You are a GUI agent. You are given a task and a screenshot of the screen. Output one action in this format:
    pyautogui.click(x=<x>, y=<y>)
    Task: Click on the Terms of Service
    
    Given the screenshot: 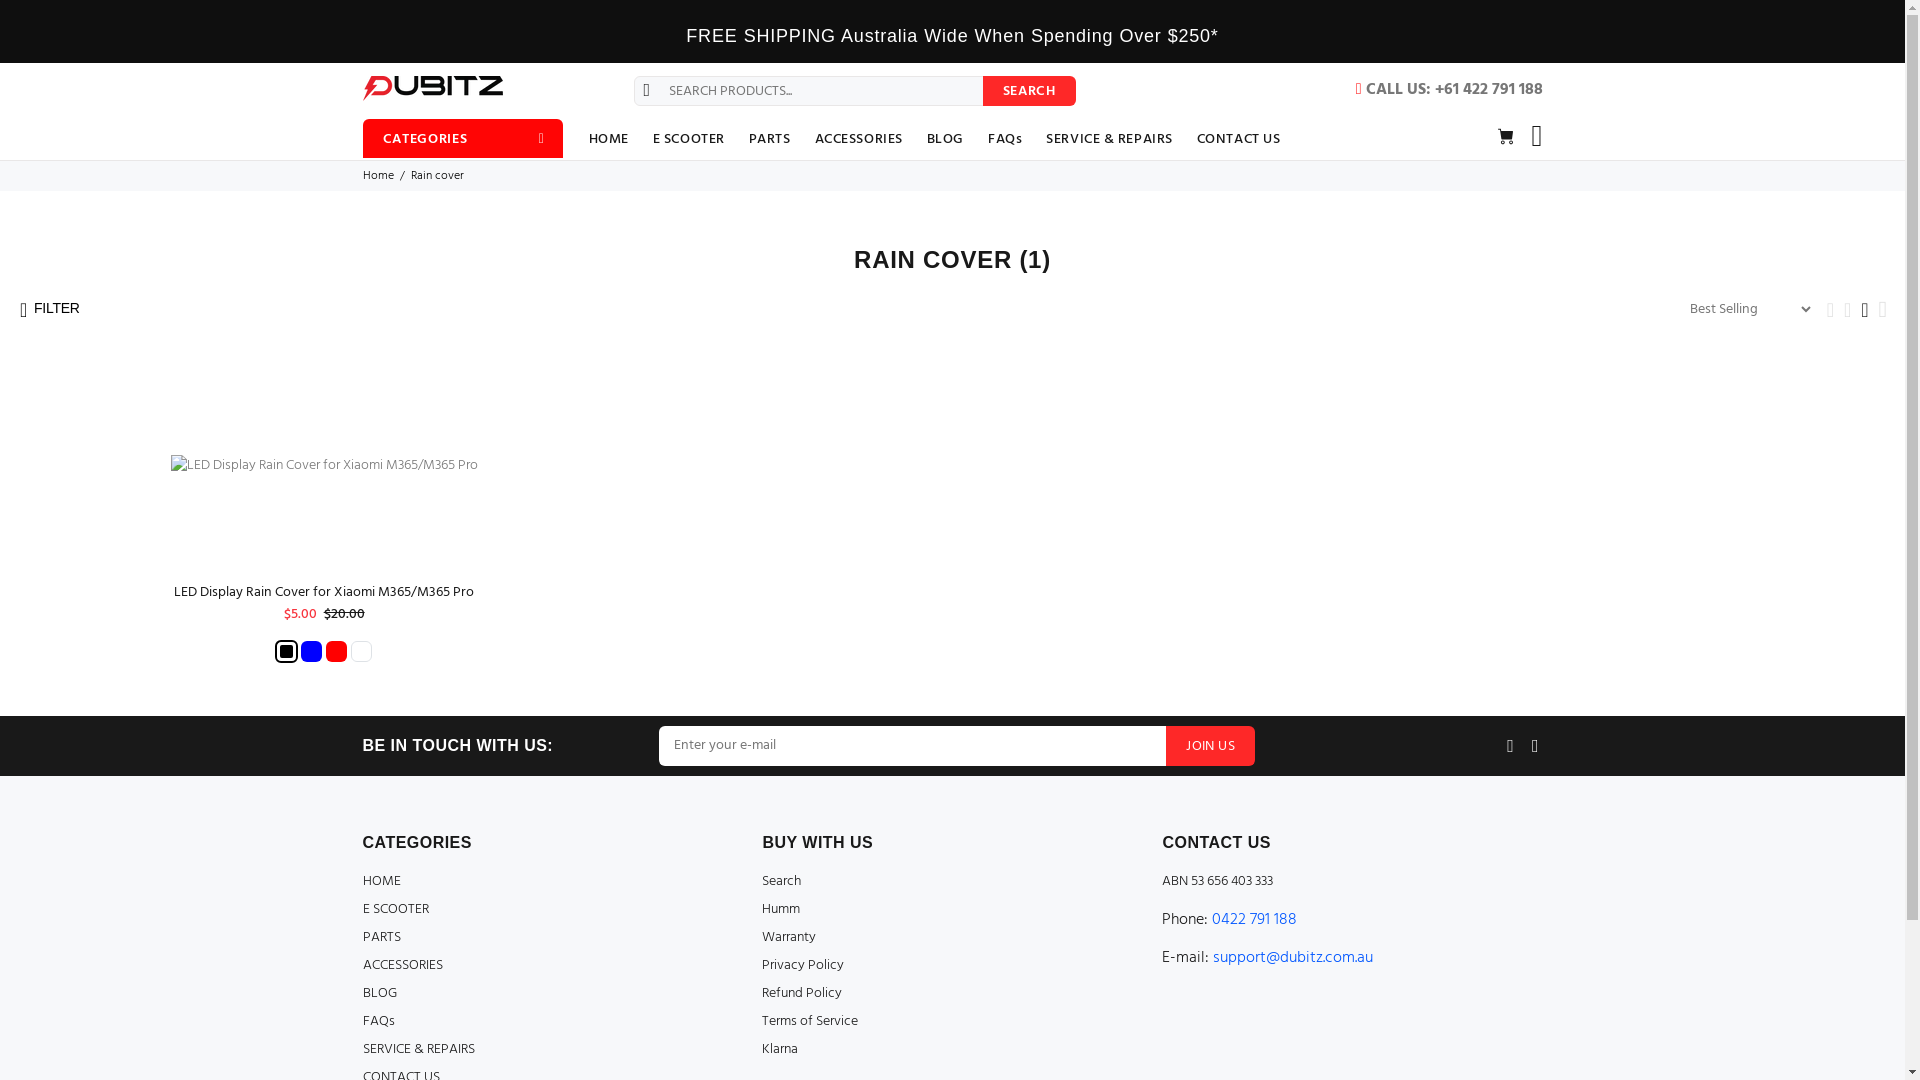 What is the action you would take?
    pyautogui.click(x=810, y=1022)
    